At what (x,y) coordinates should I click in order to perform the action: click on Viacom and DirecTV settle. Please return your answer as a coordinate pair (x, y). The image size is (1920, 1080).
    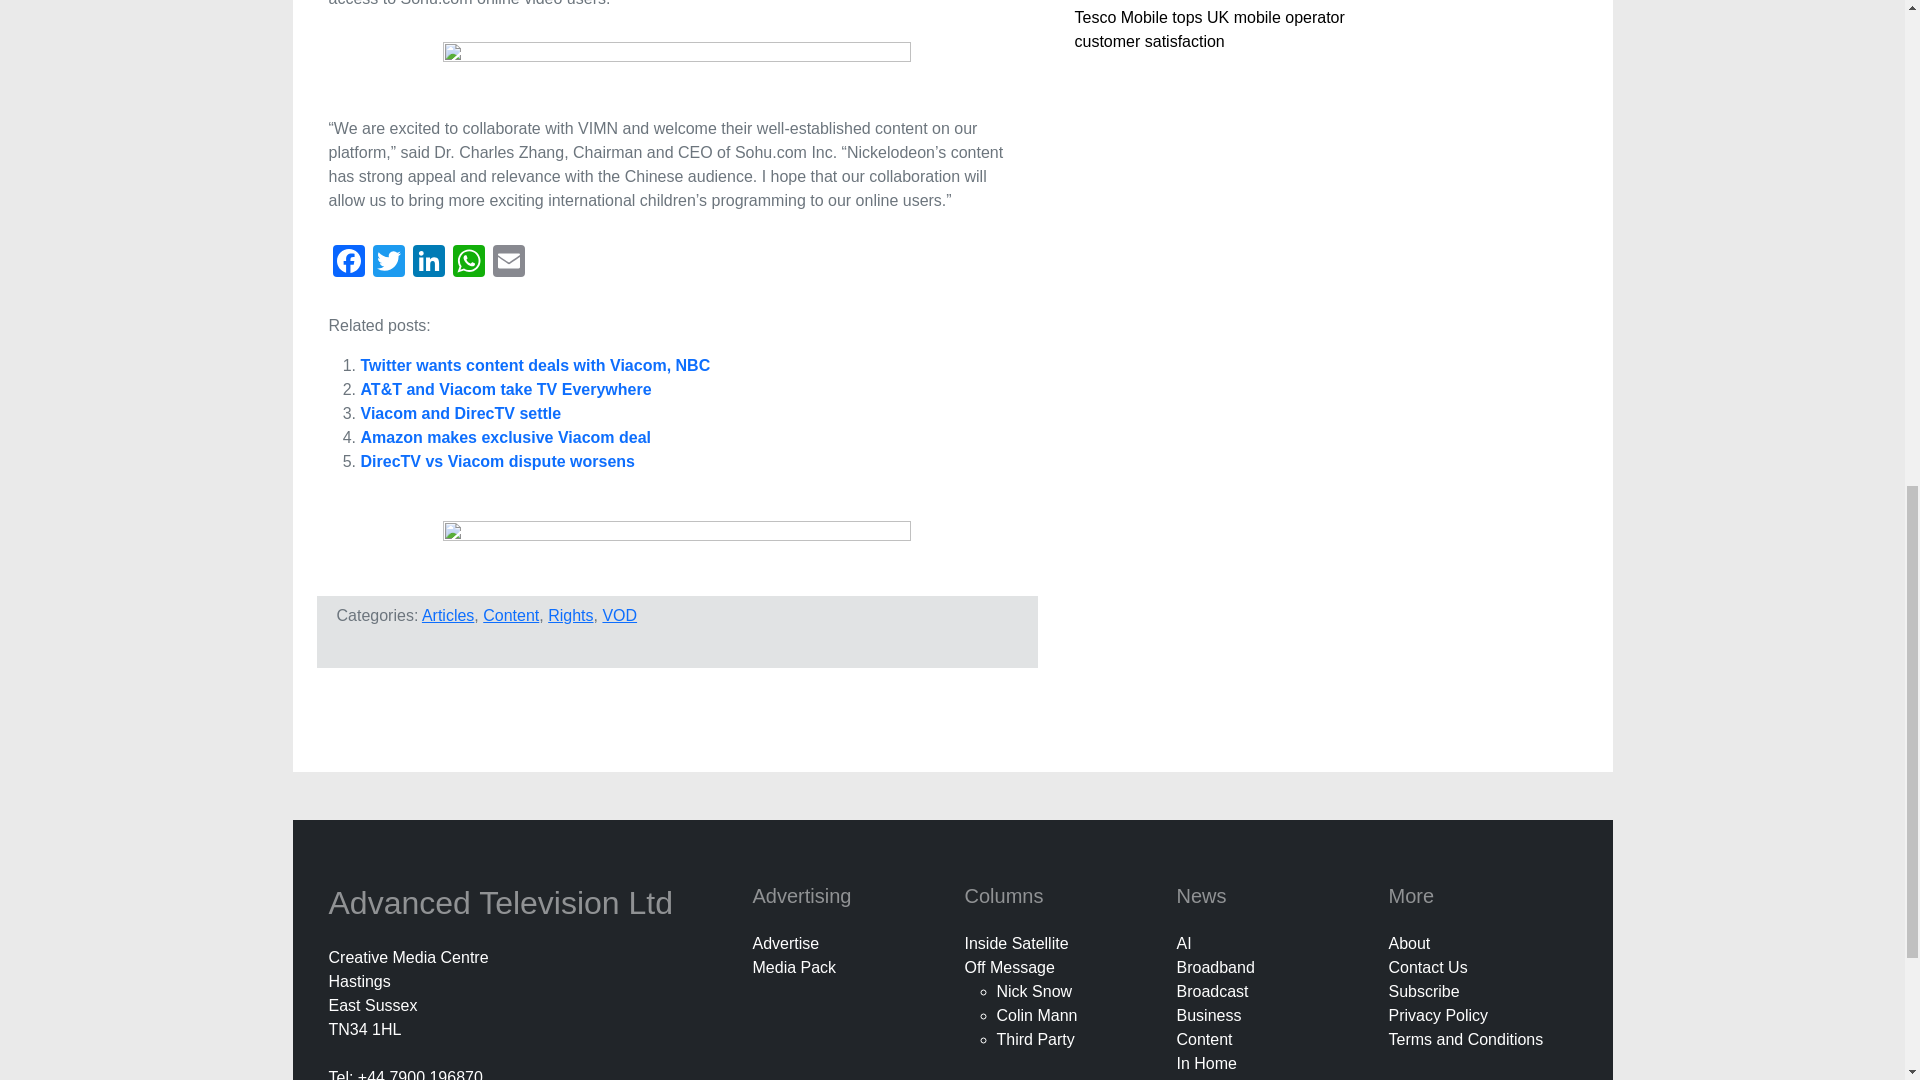
    Looking at the image, I should click on (460, 414).